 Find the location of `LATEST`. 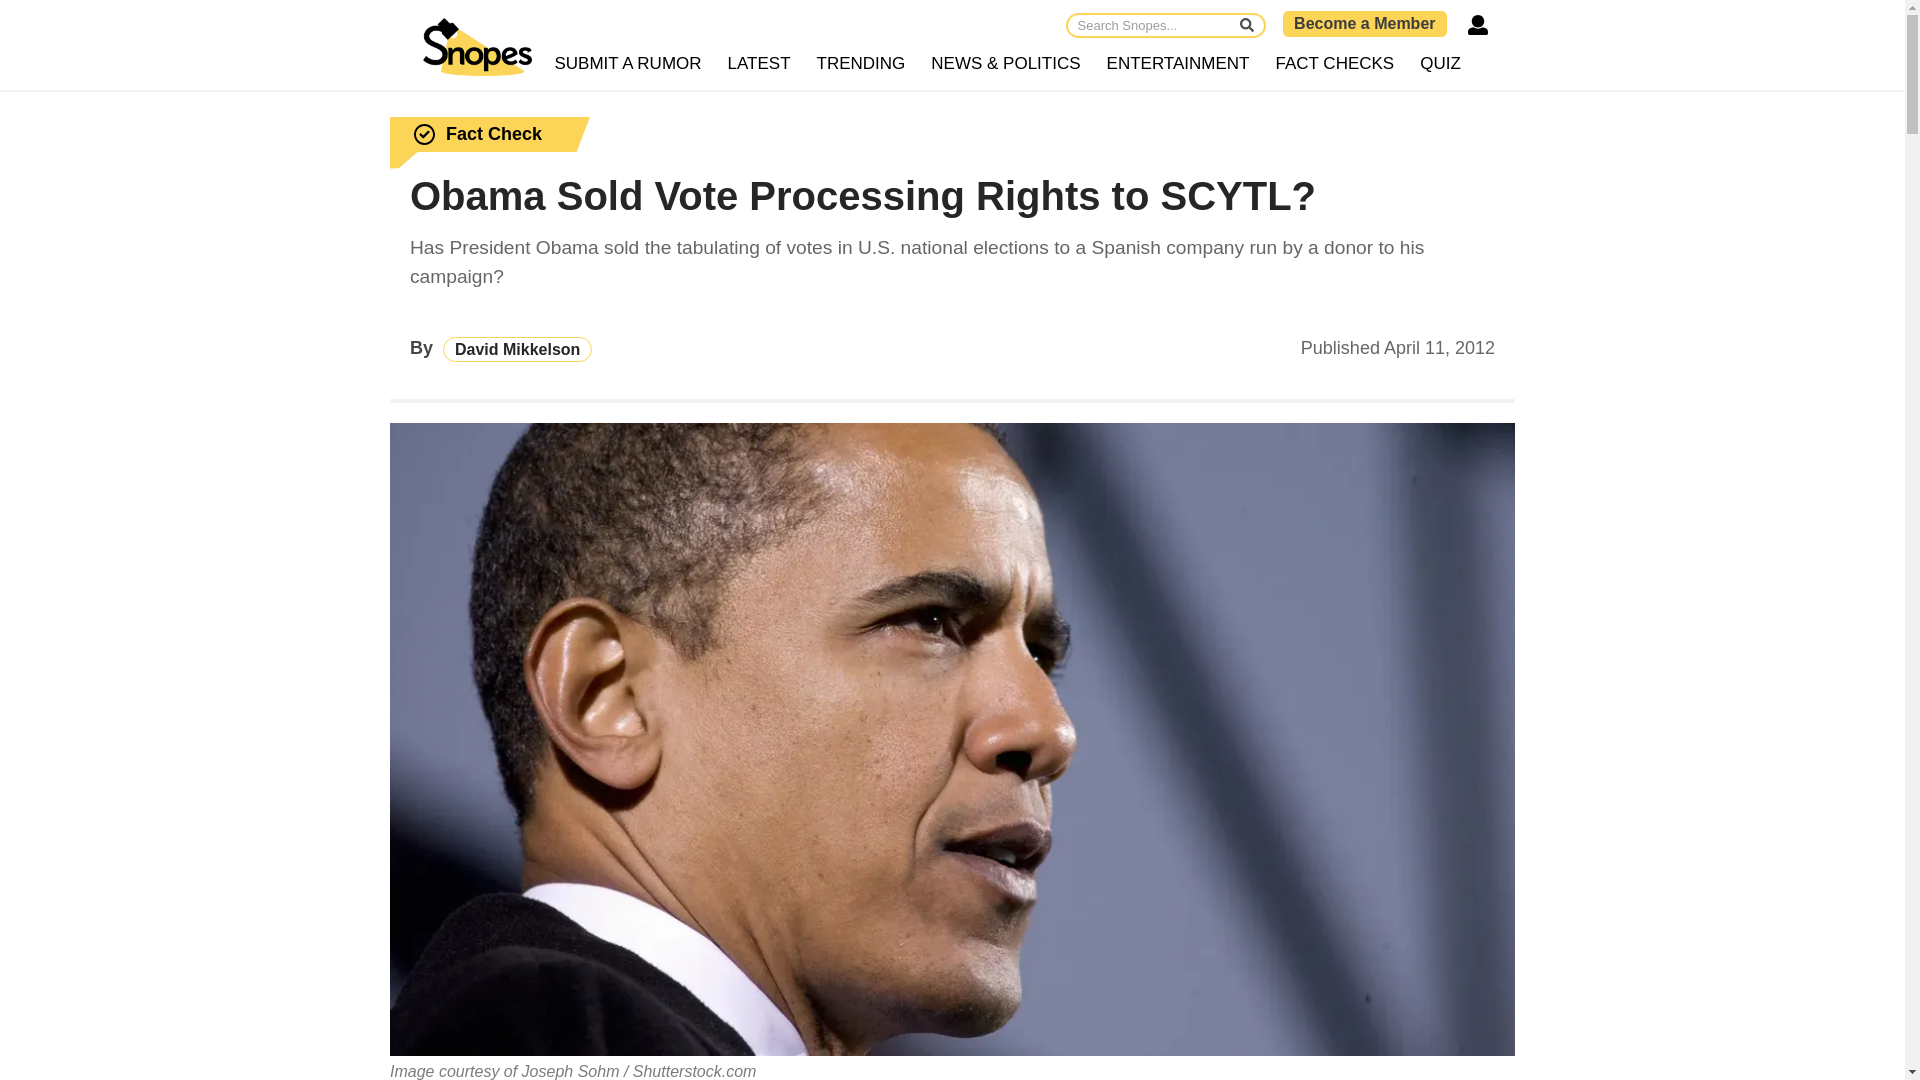

LATEST is located at coordinates (760, 64).